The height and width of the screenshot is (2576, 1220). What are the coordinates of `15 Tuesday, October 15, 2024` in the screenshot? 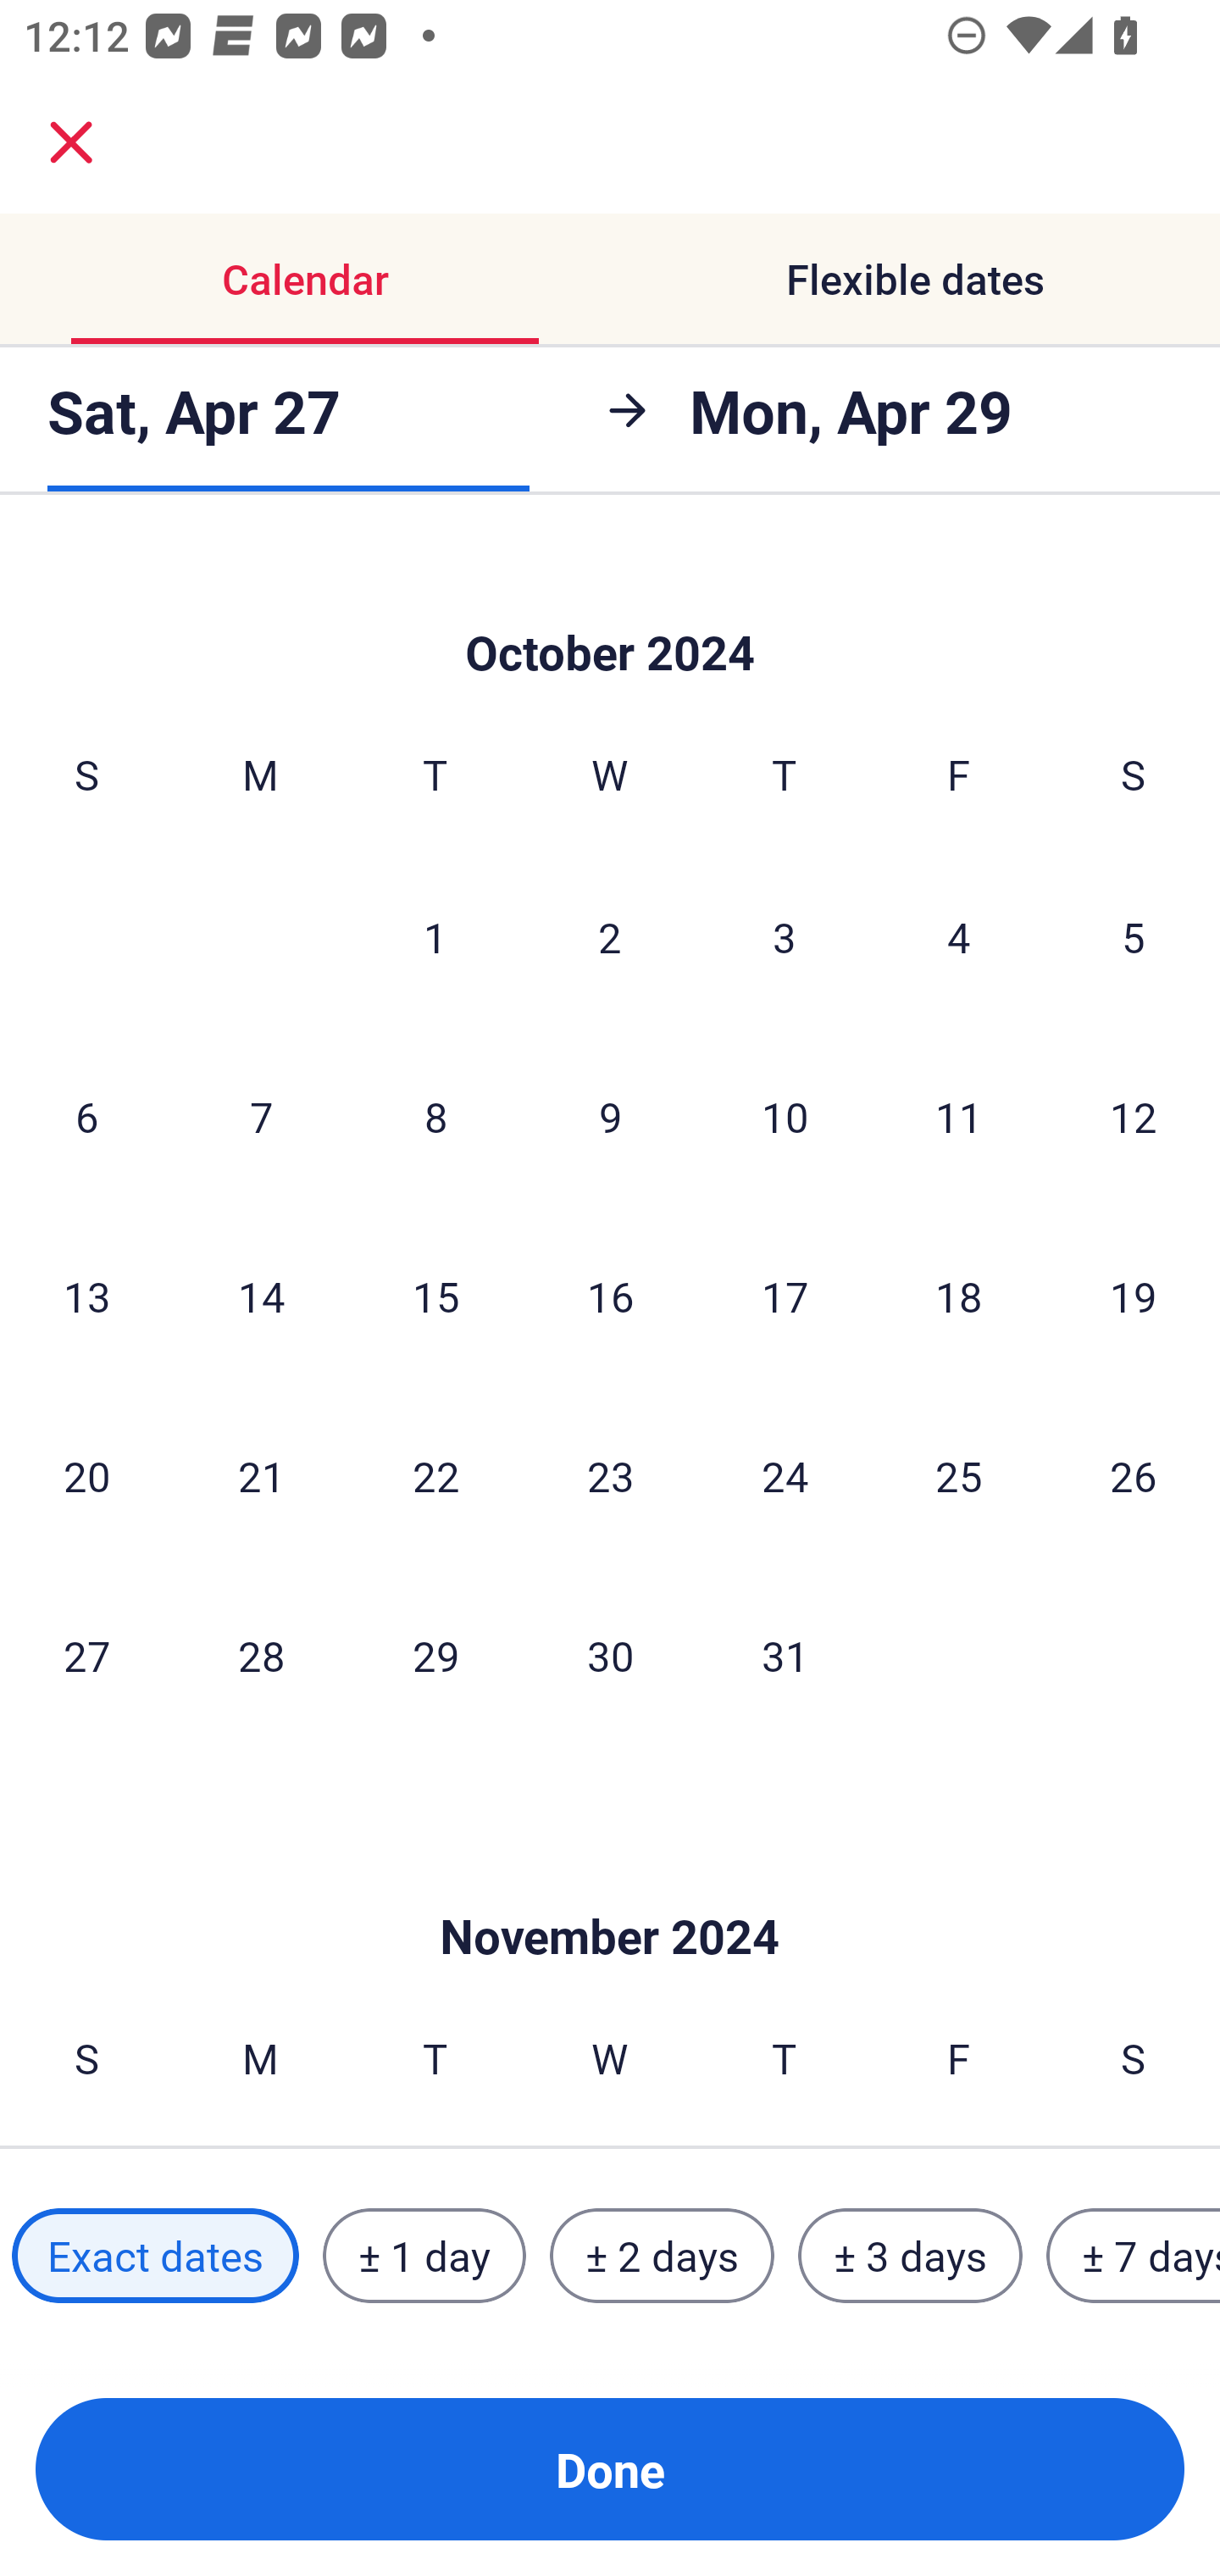 It's located at (435, 1295).